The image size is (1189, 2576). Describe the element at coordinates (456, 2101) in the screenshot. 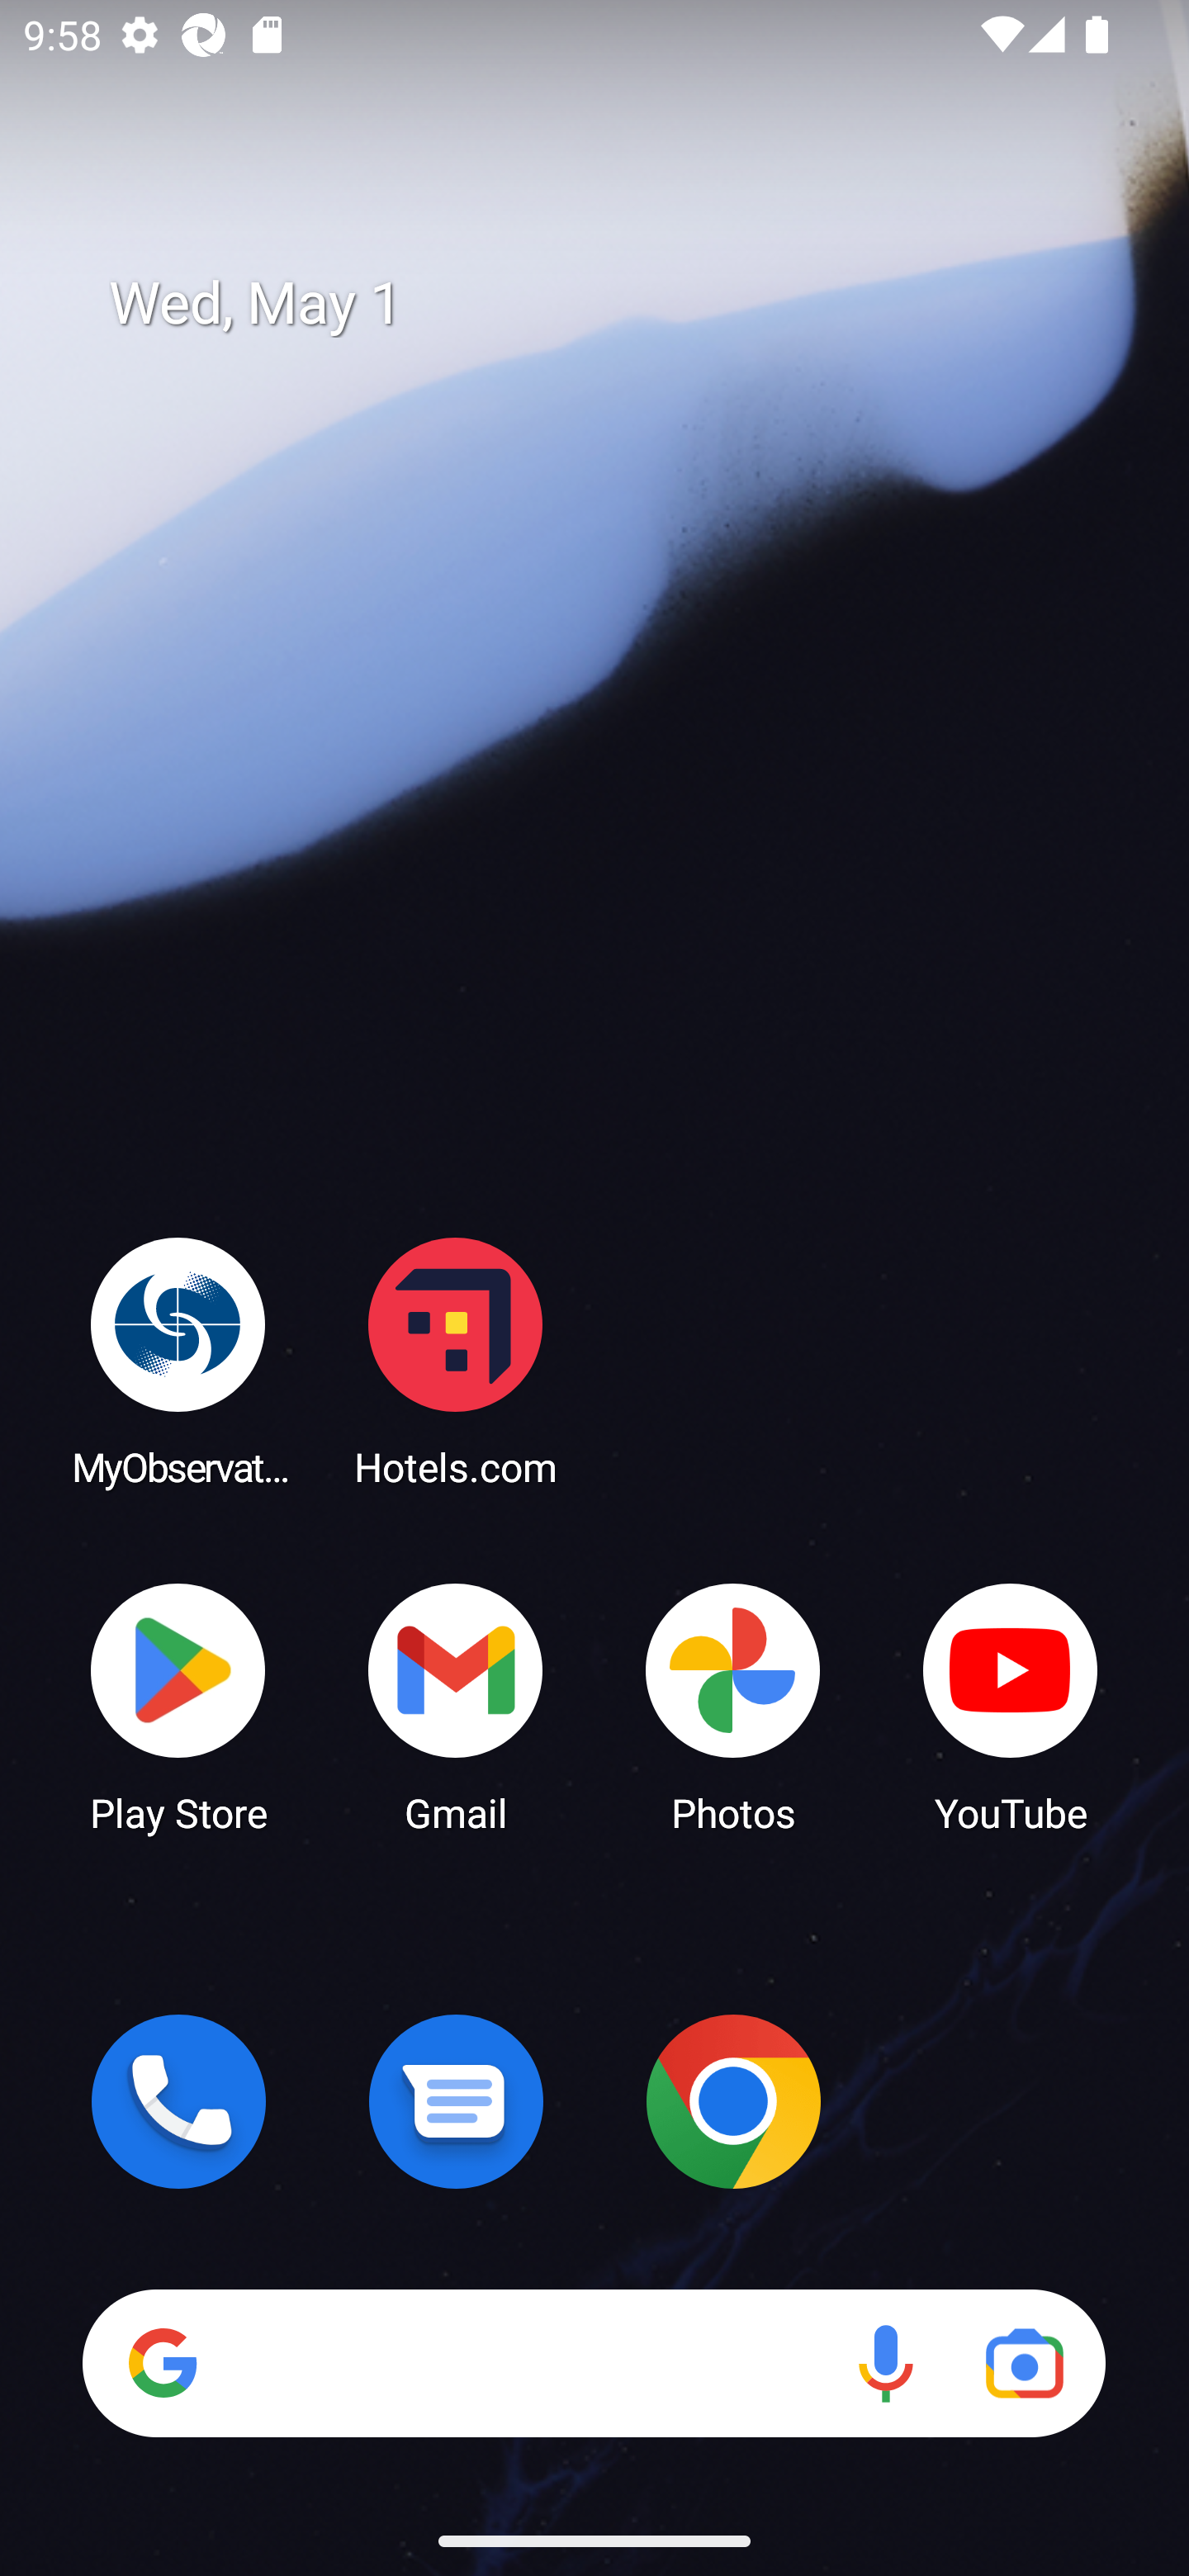

I see `Messages` at that location.